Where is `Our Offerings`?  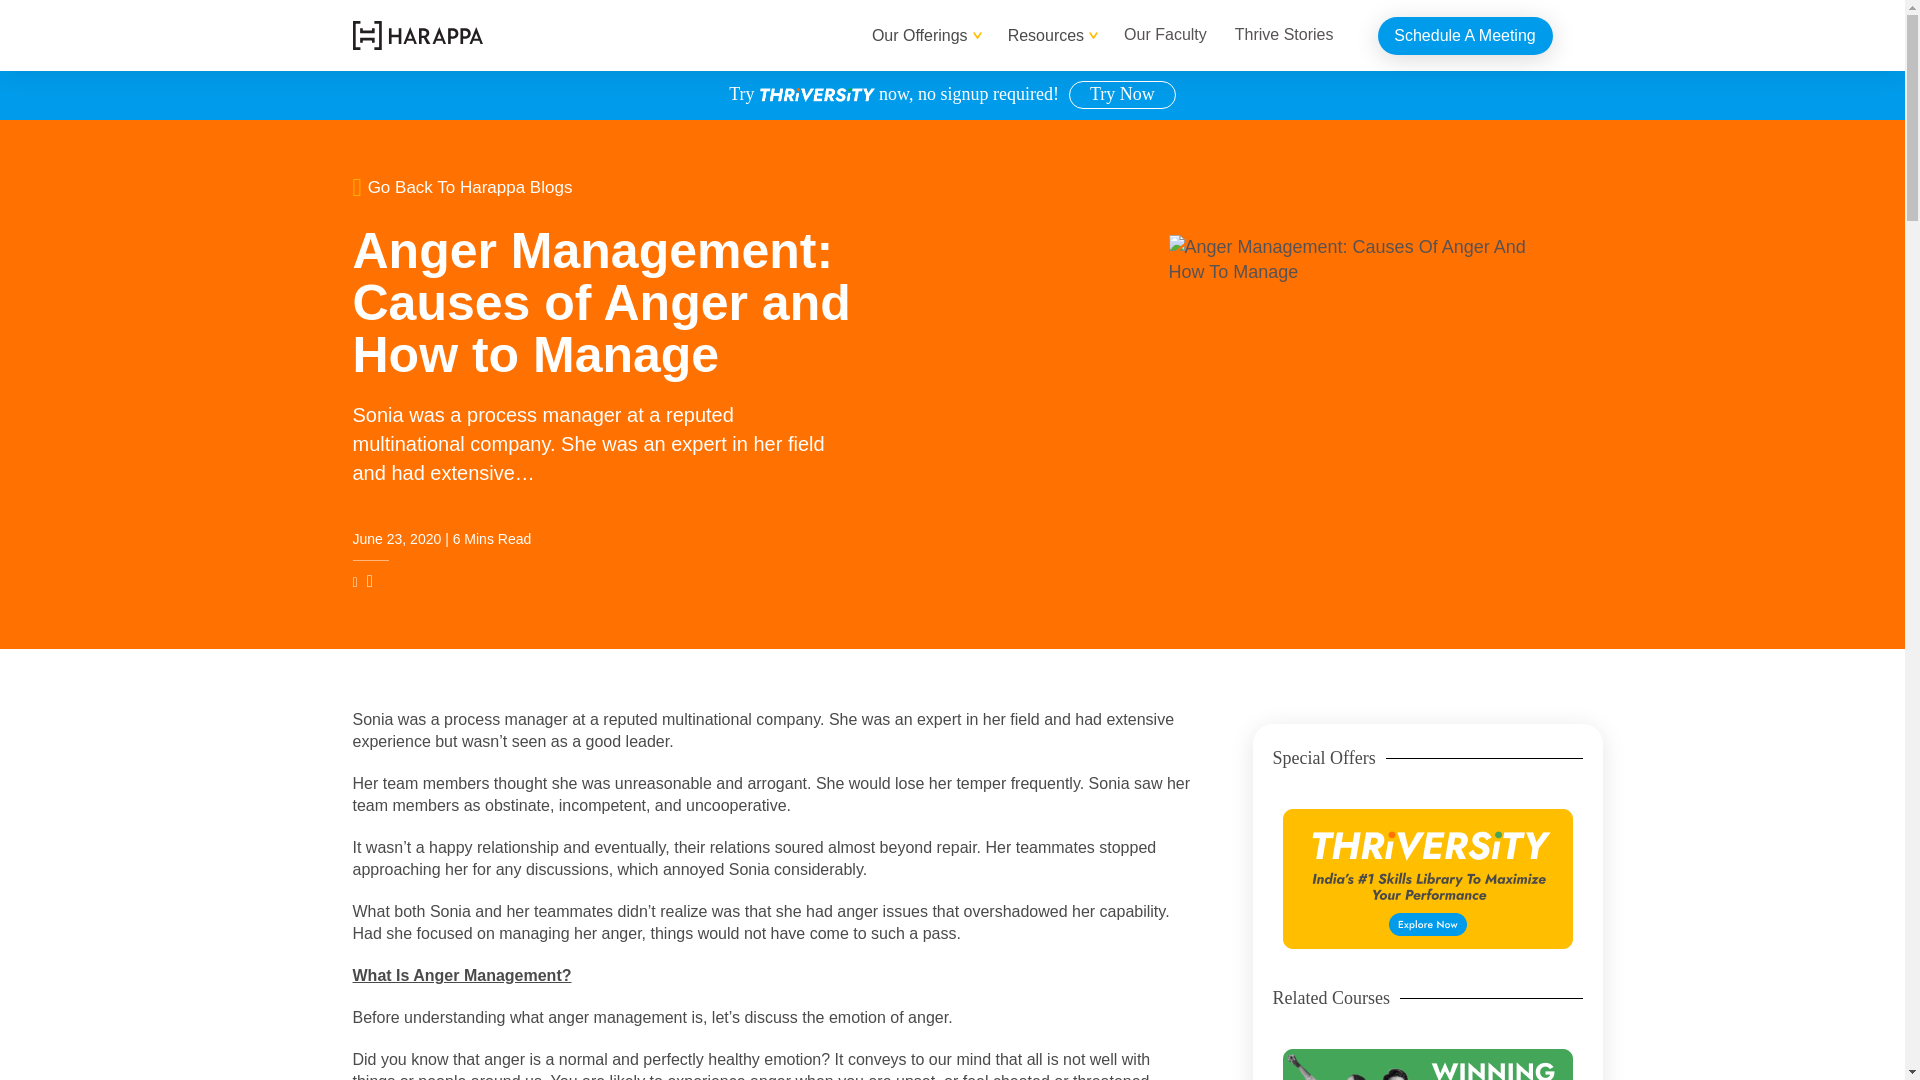 Our Offerings is located at coordinates (920, 36).